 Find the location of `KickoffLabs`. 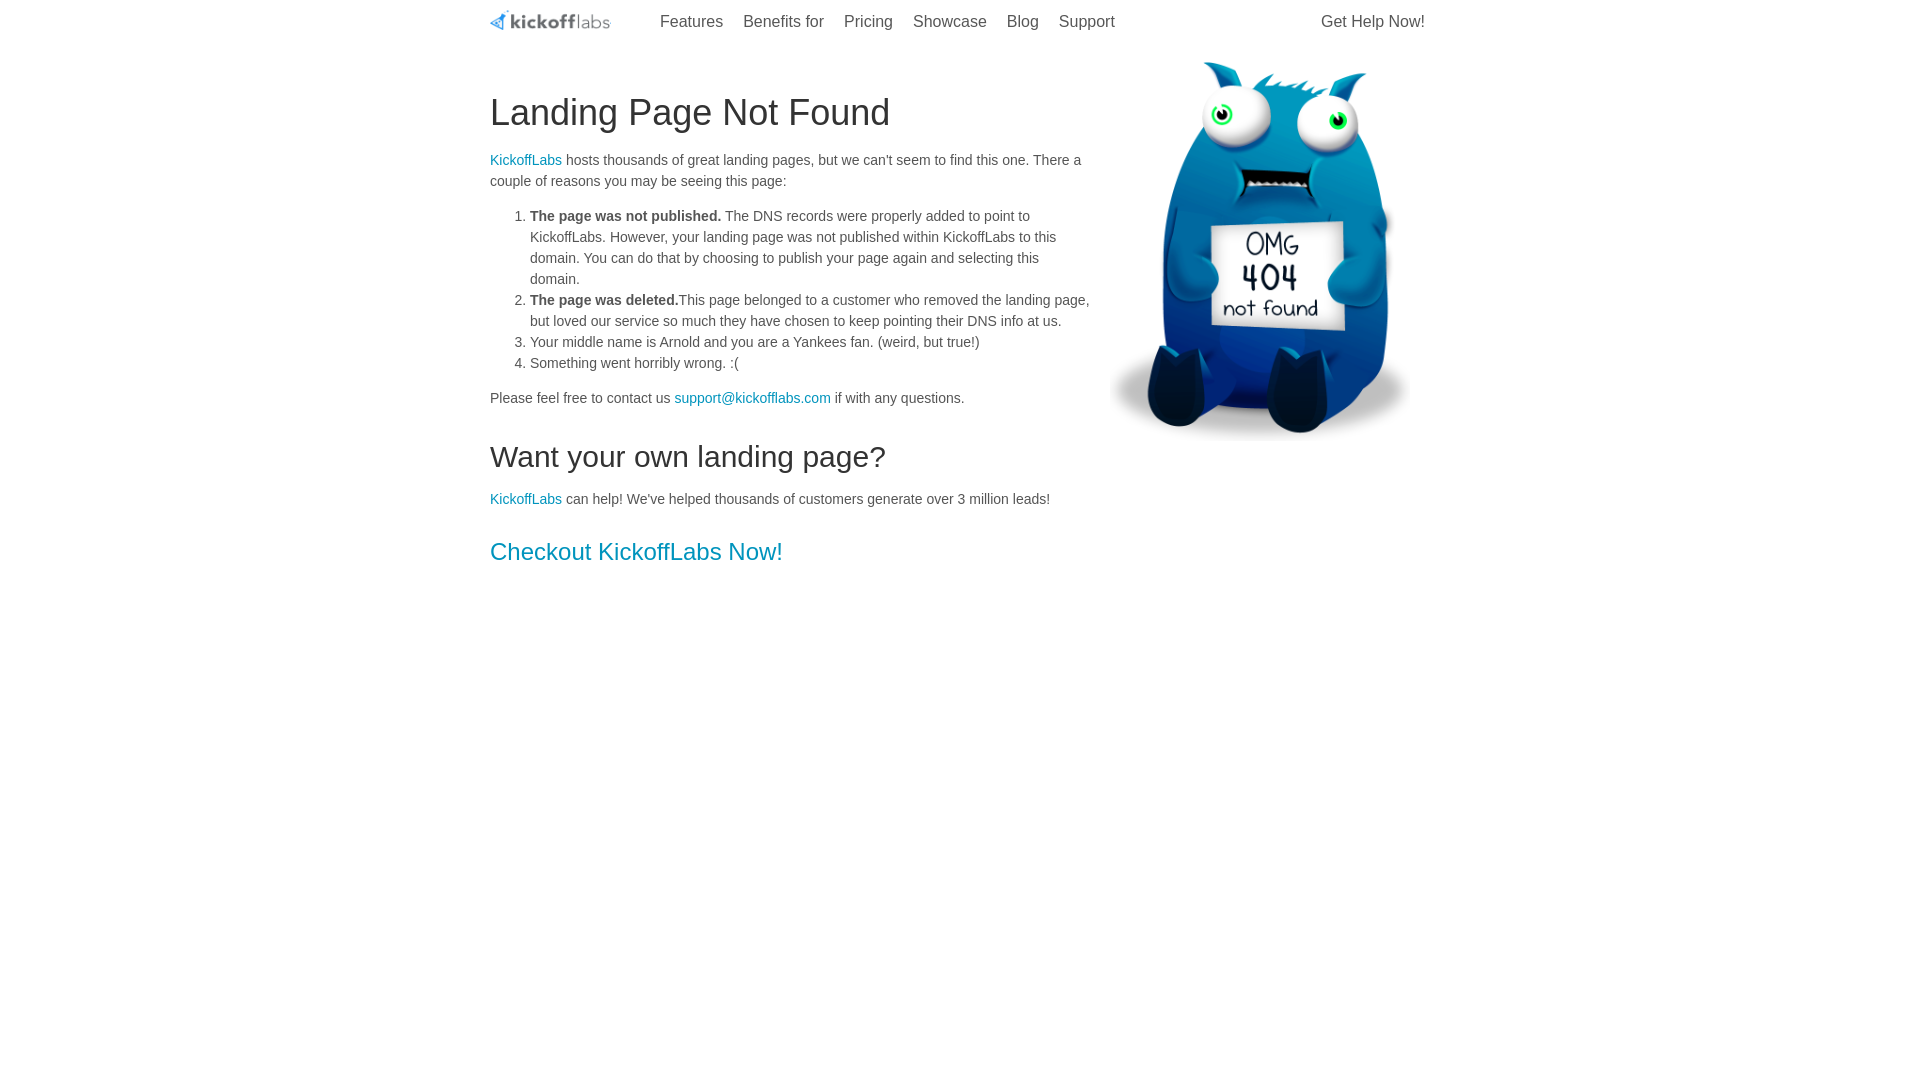

KickoffLabs is located at coordinates (550, 20).